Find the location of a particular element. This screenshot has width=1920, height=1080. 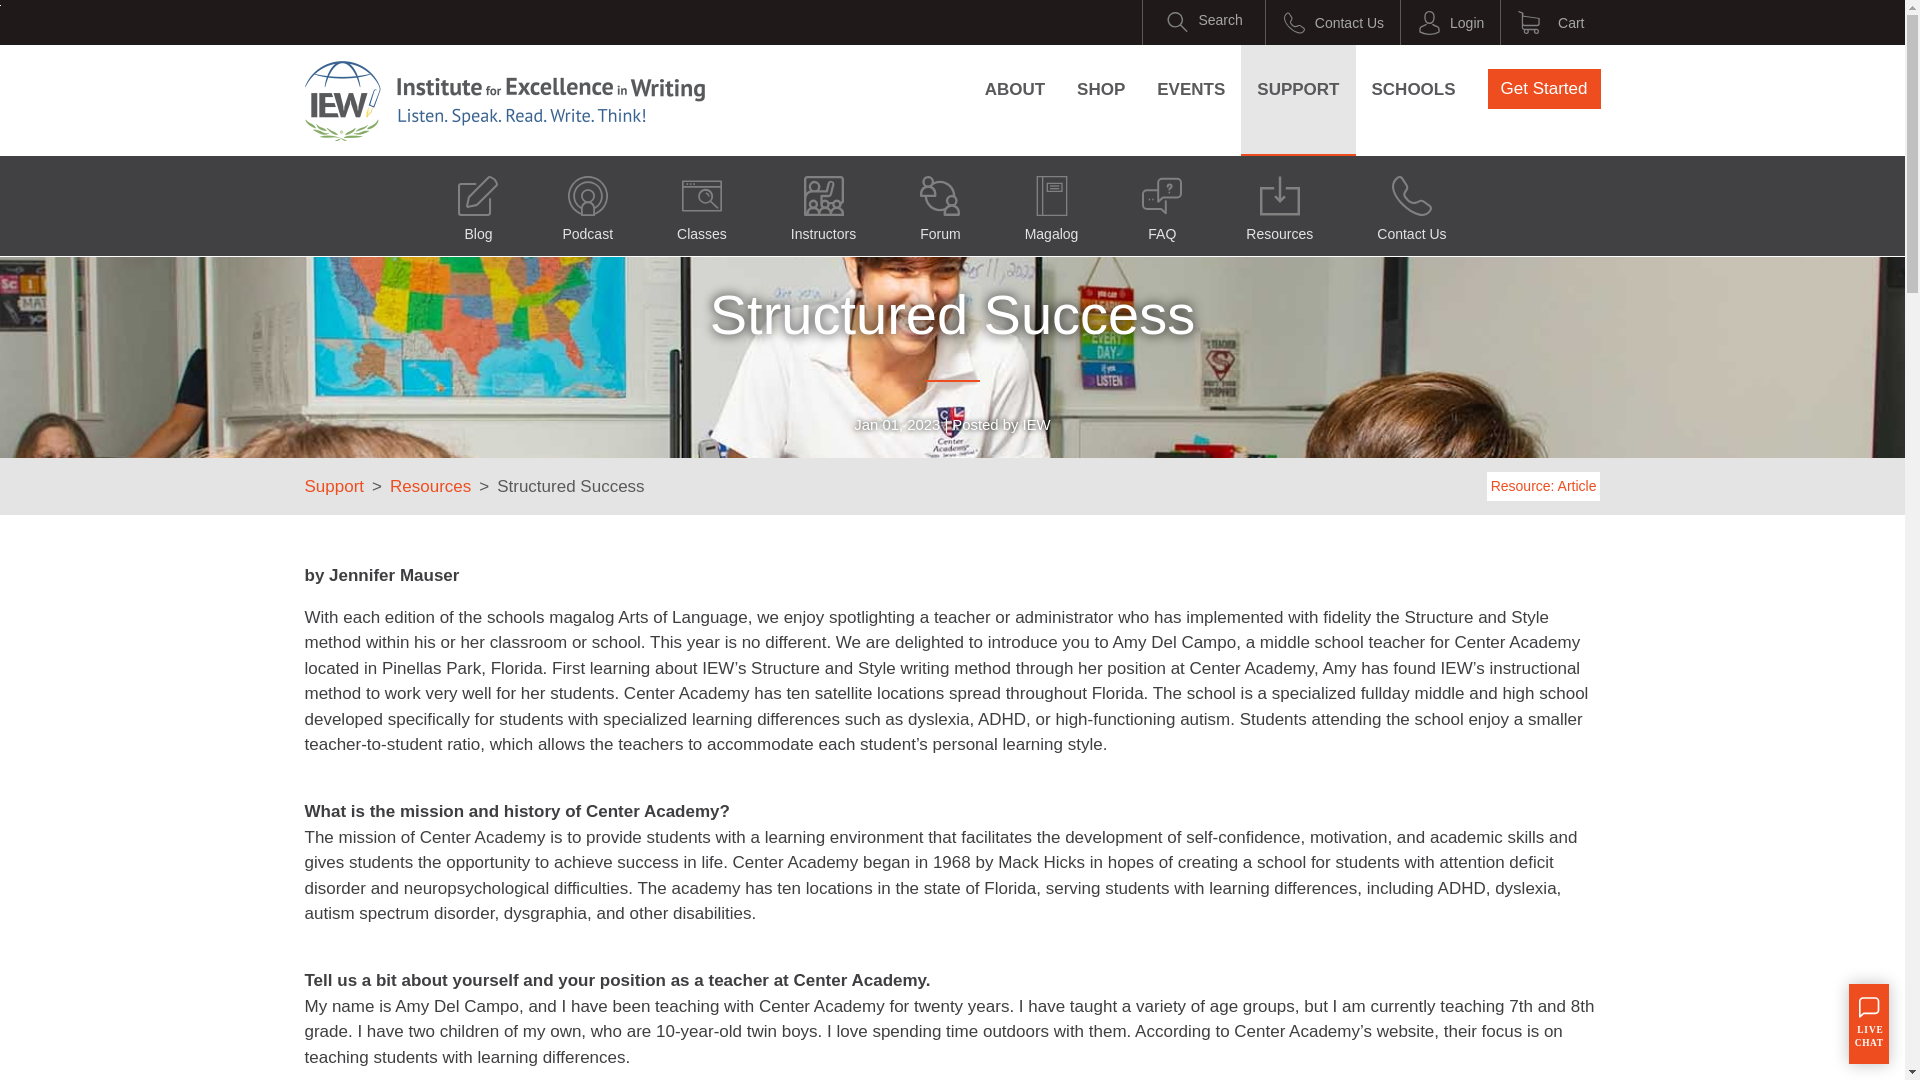

Search is located at coordinates (1204, 22).